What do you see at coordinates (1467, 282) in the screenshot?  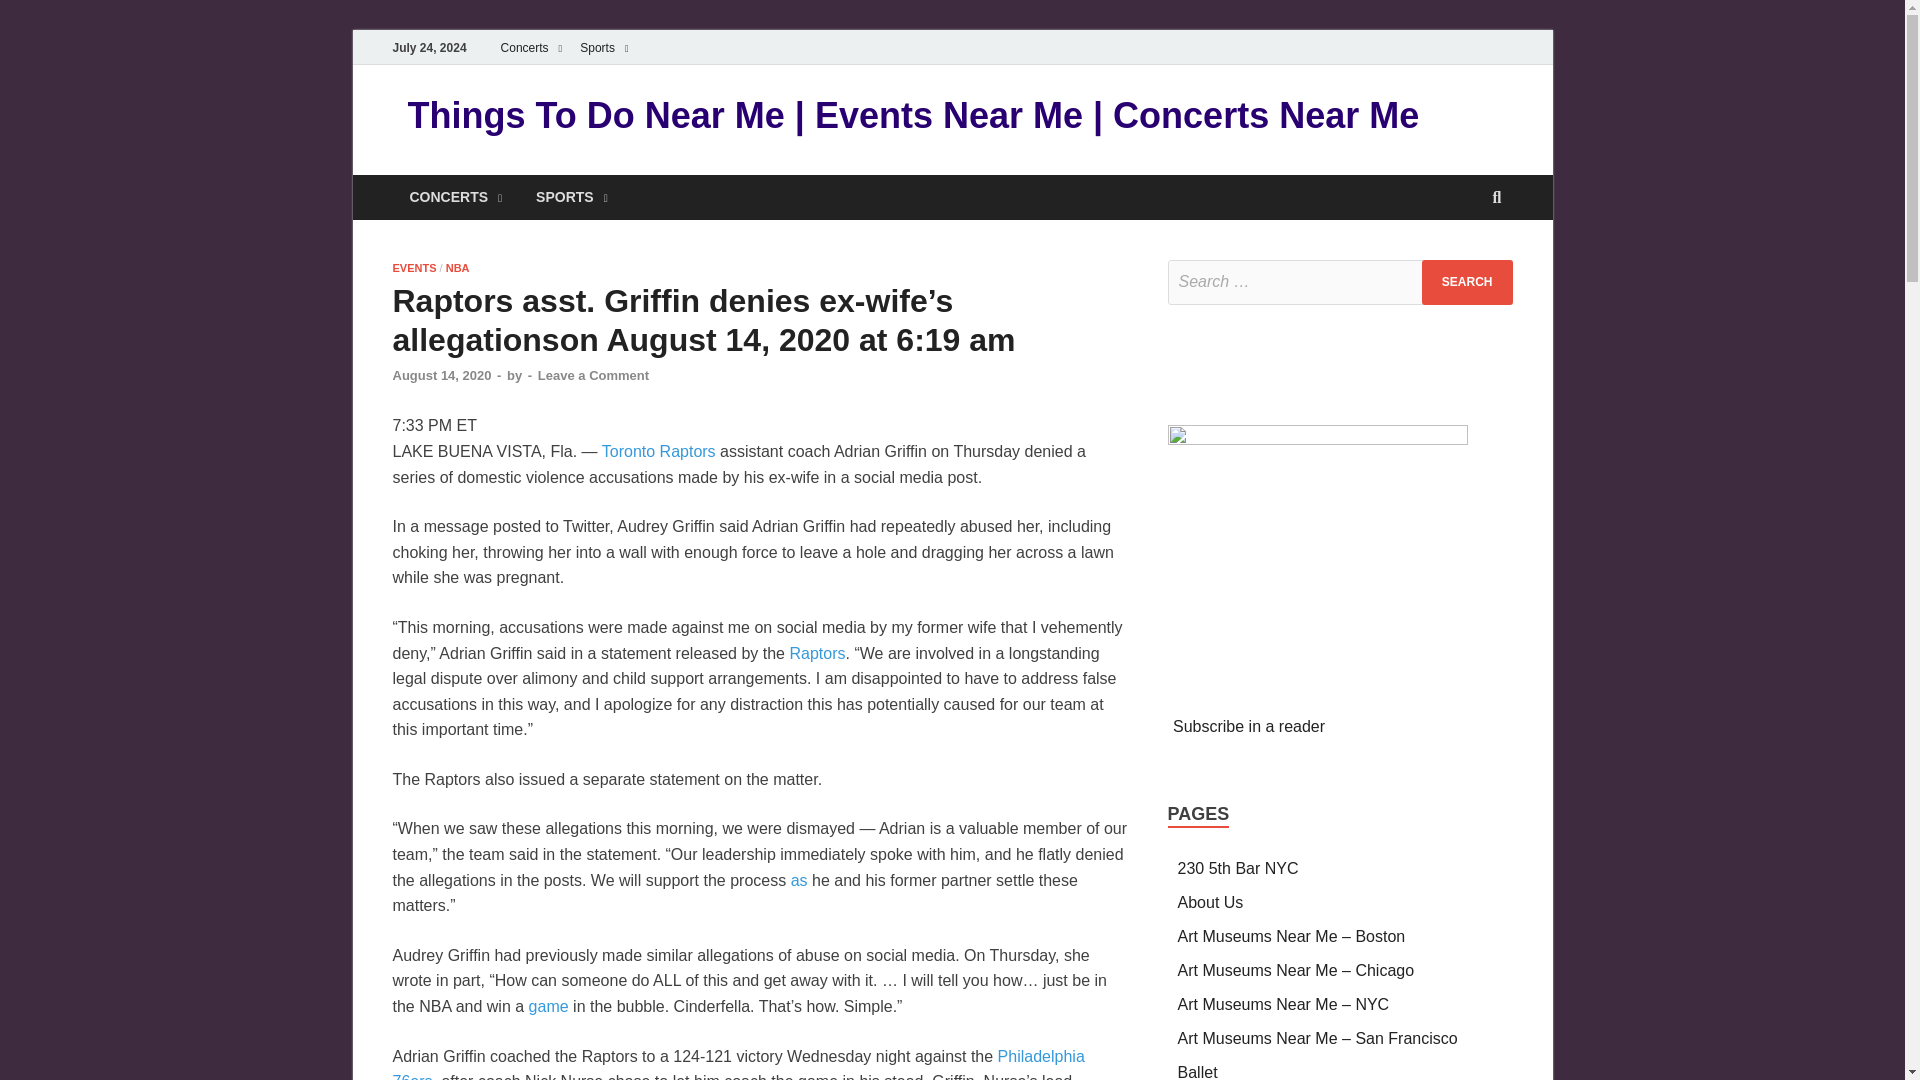 I see `Search` at bounding box center [1467, 282].